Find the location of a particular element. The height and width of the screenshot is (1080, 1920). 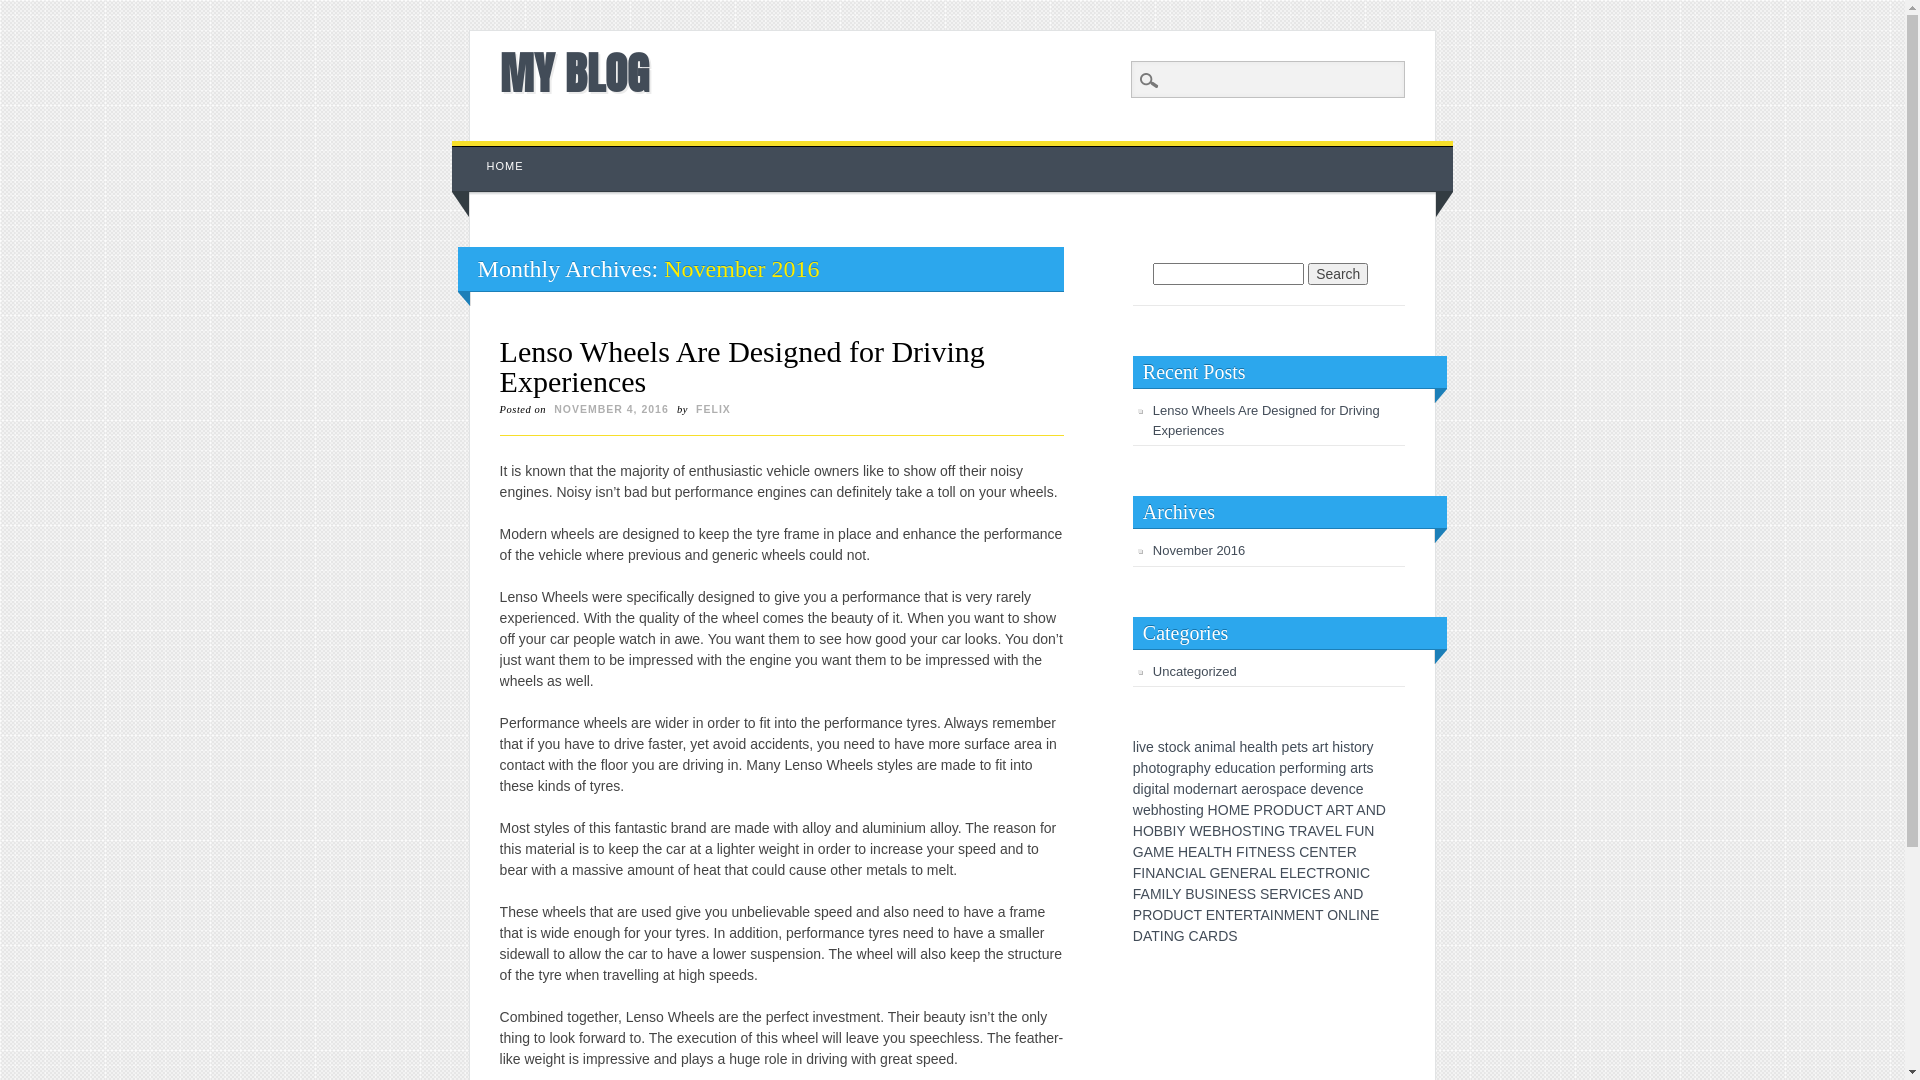

R is located at coordinates (1147, 915).